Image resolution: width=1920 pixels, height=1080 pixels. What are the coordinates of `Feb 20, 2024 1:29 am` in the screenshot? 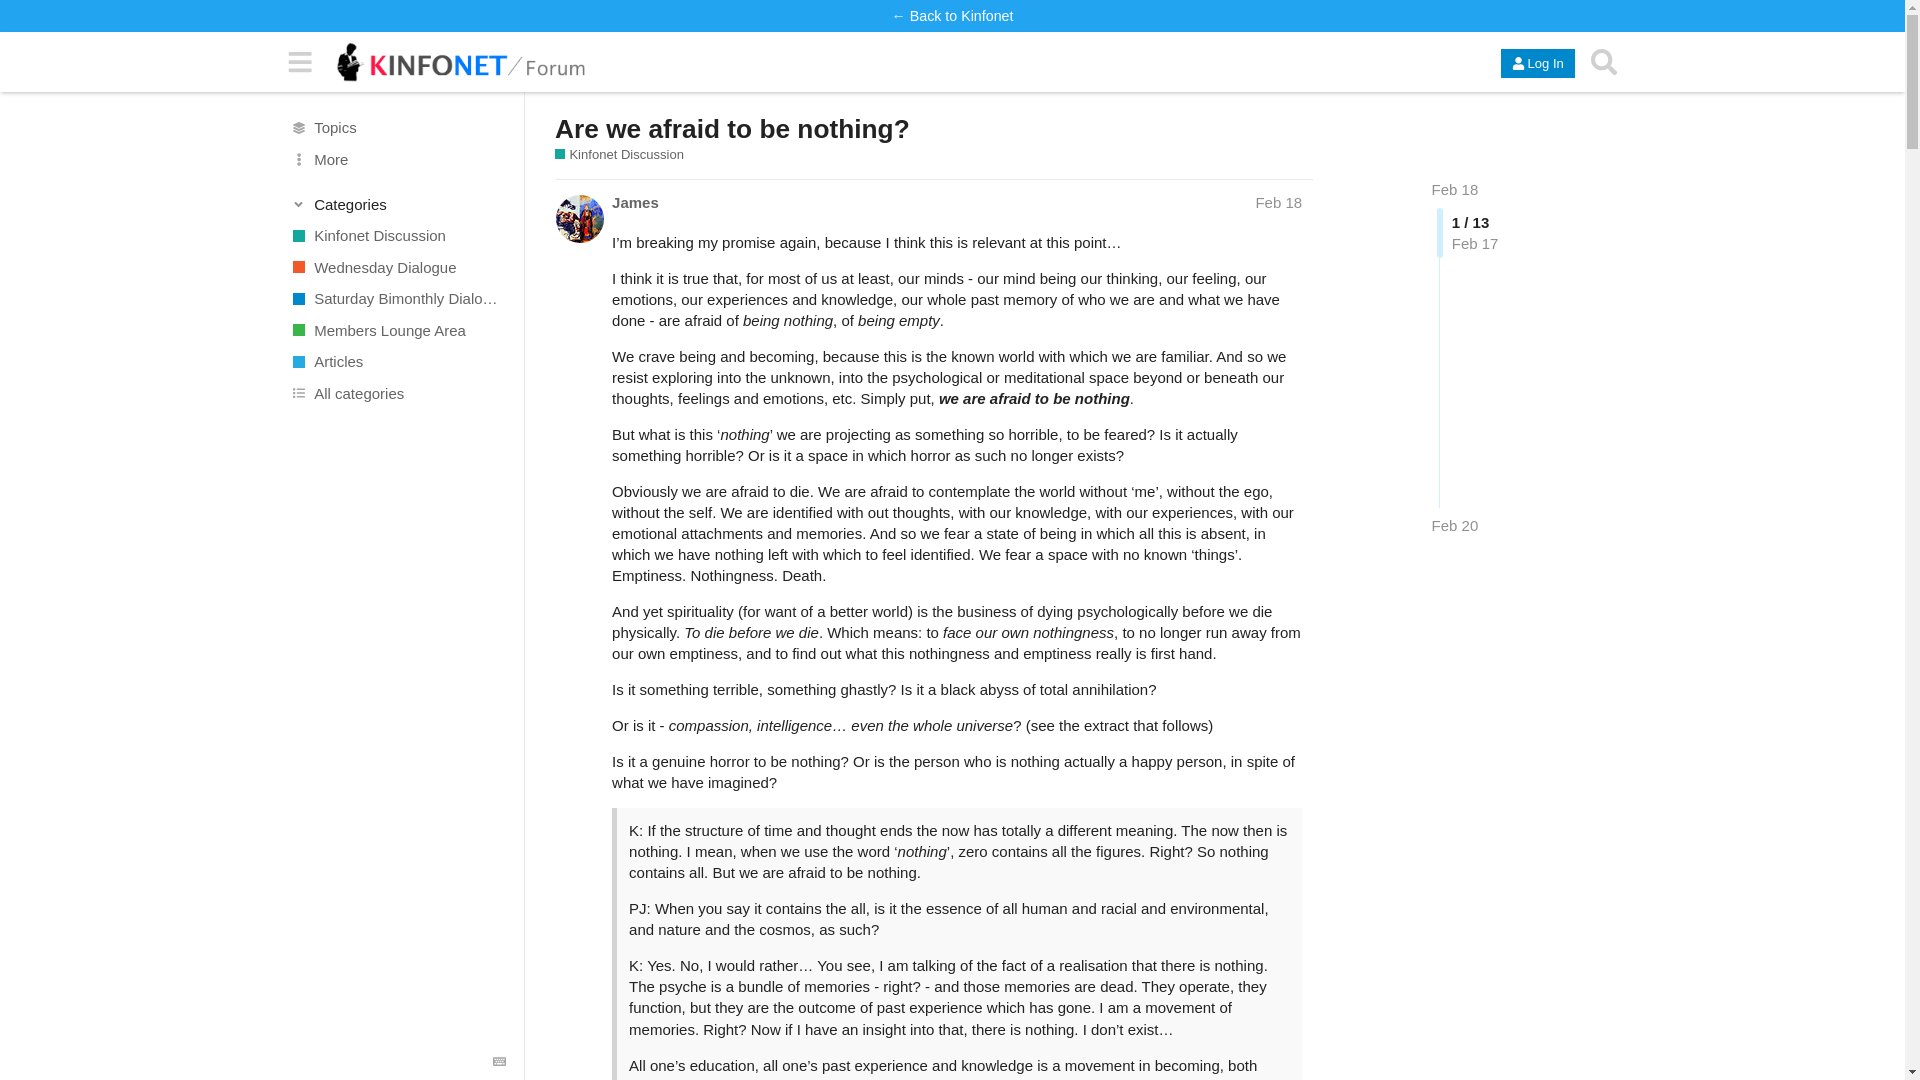 It's located at (1455, 525).